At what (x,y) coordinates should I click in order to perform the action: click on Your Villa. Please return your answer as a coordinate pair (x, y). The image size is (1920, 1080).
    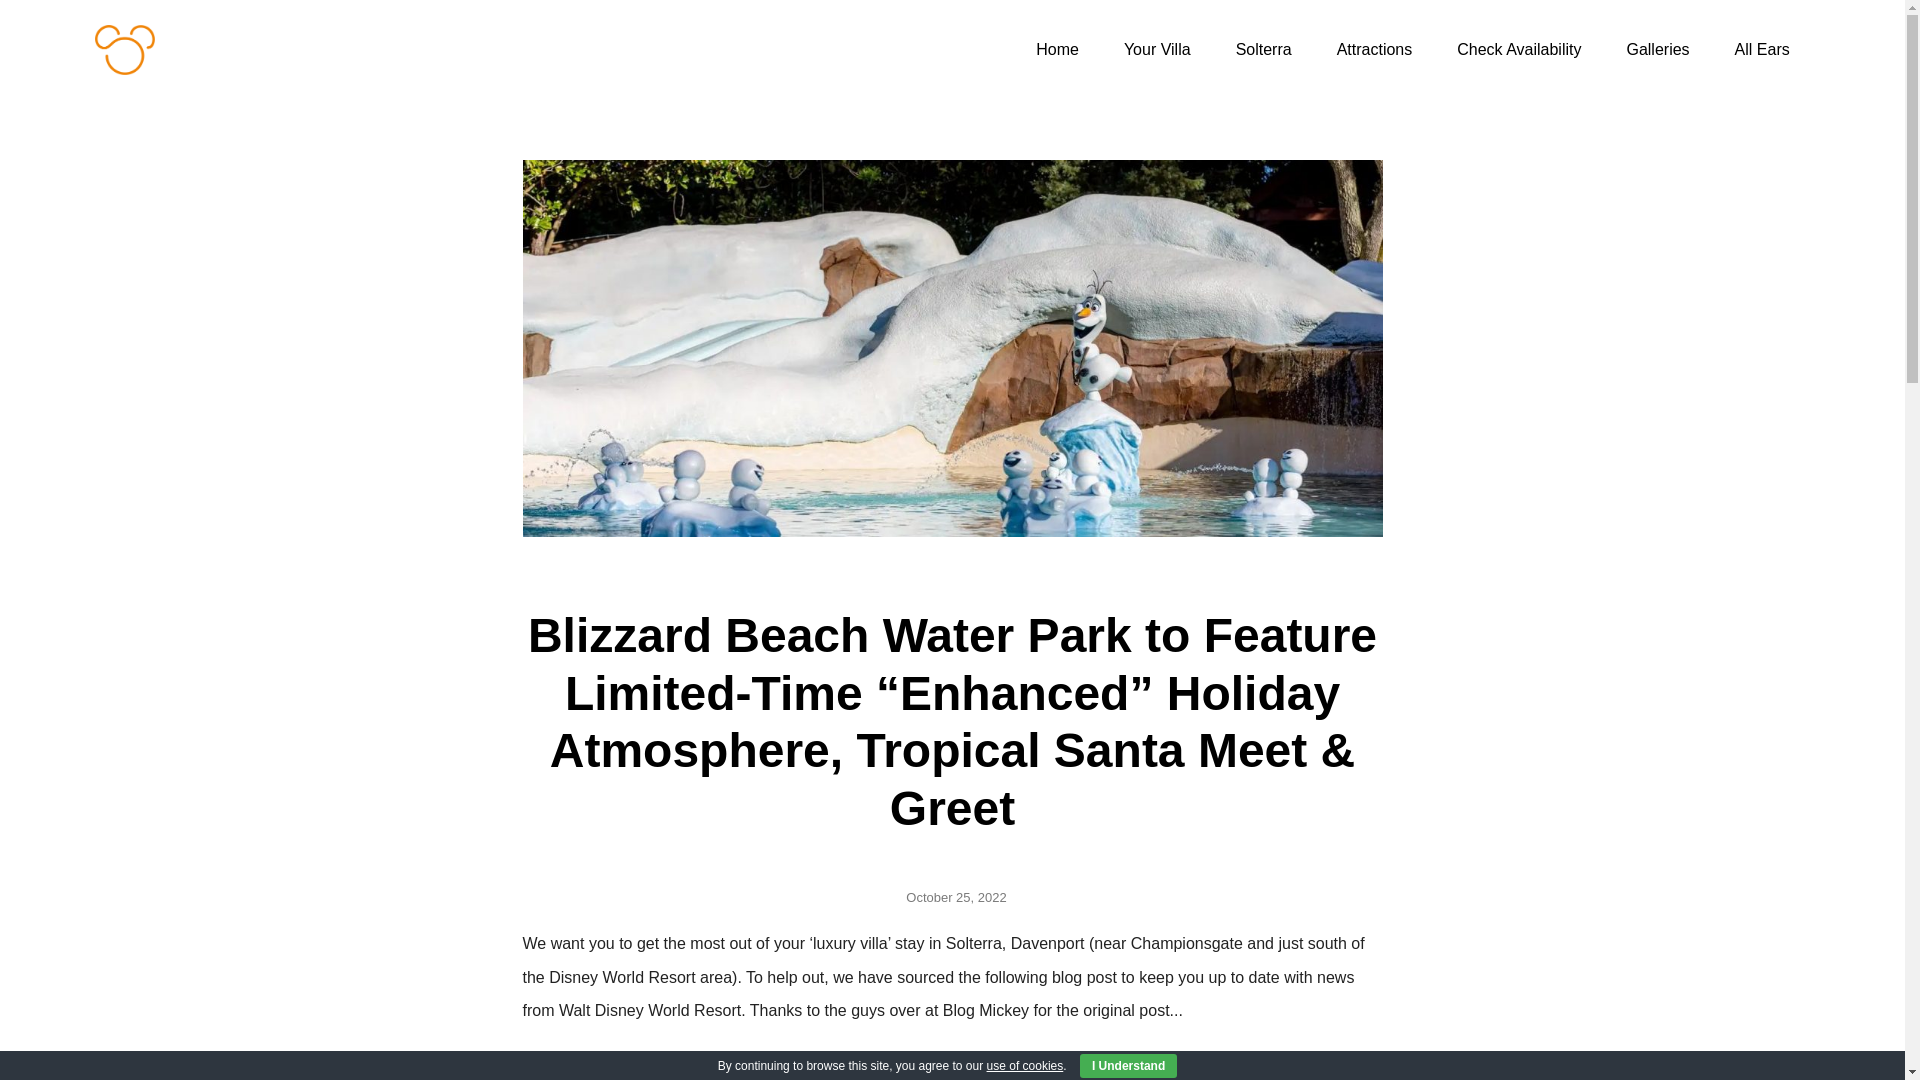
    Looking at the image, I should click on (1158, 50).